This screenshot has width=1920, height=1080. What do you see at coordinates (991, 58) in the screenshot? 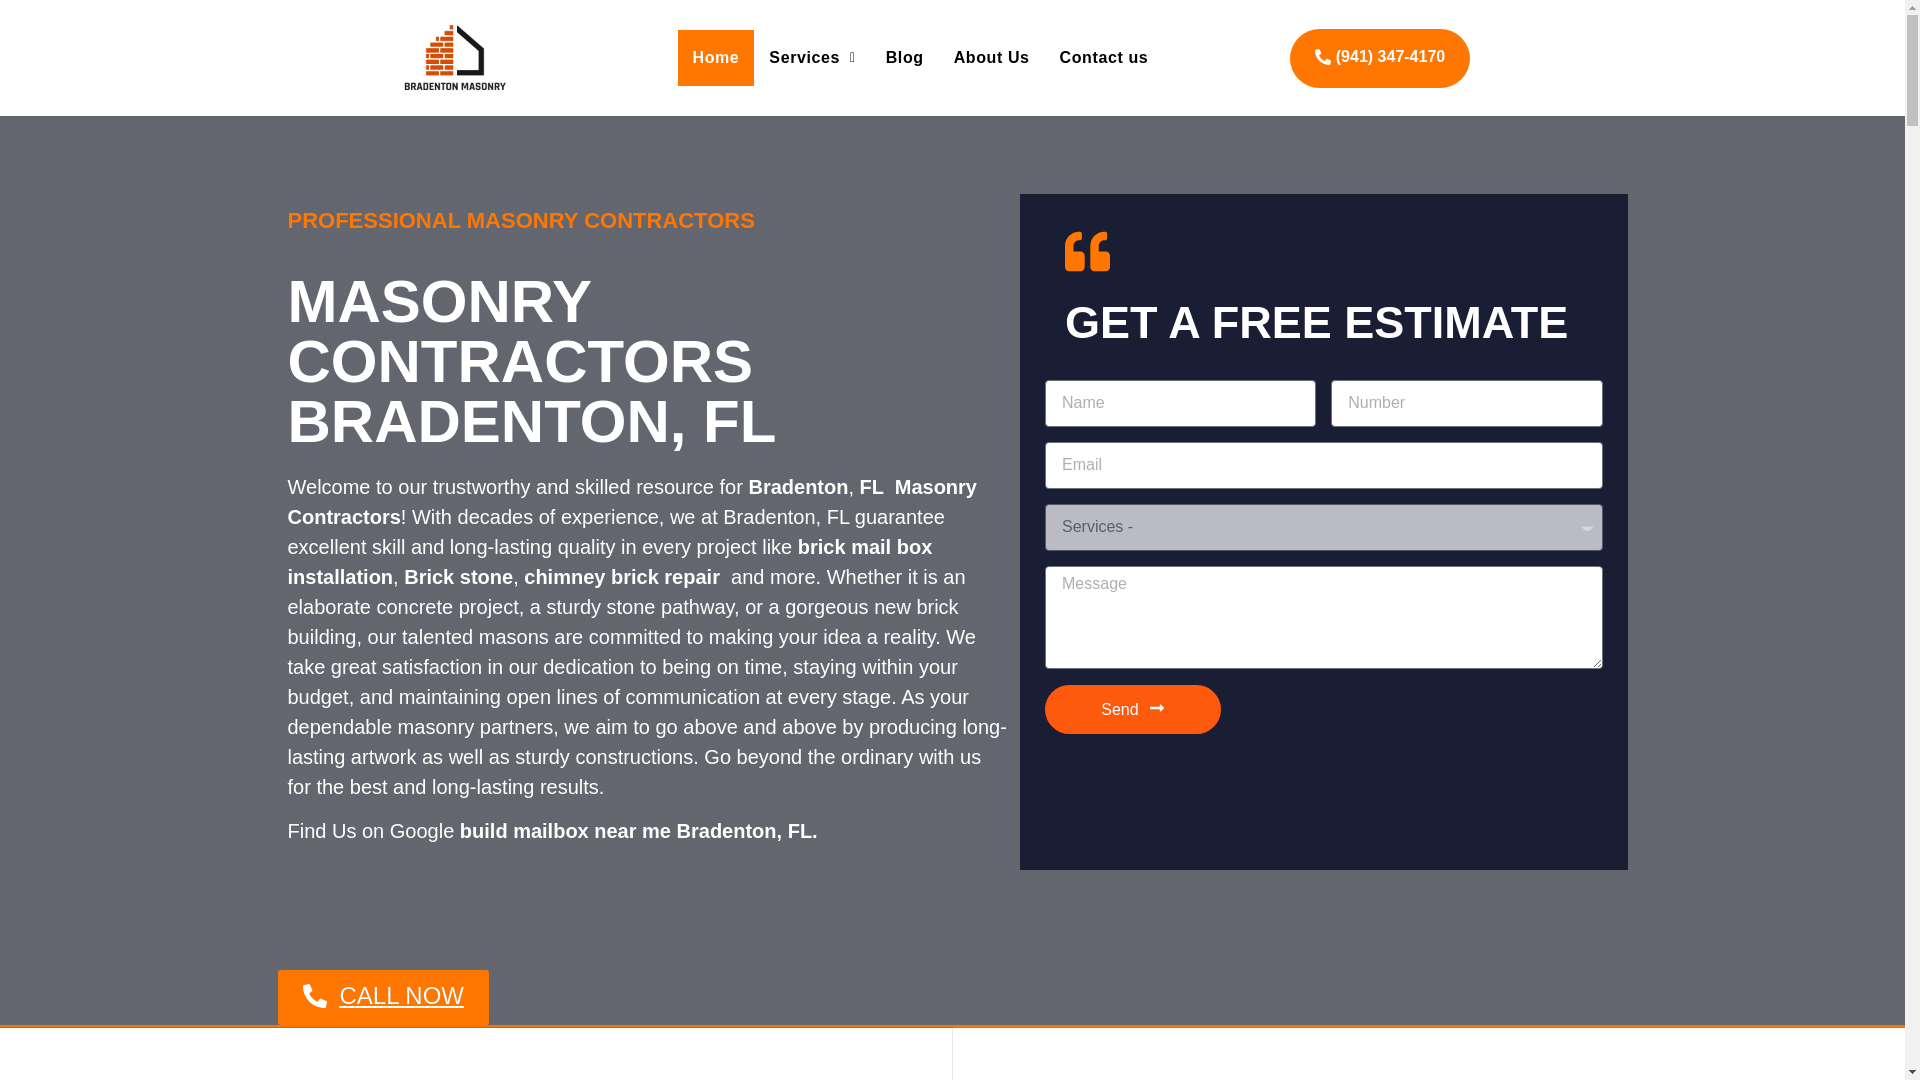
I see `About Us` at bounding box center [991, 58].